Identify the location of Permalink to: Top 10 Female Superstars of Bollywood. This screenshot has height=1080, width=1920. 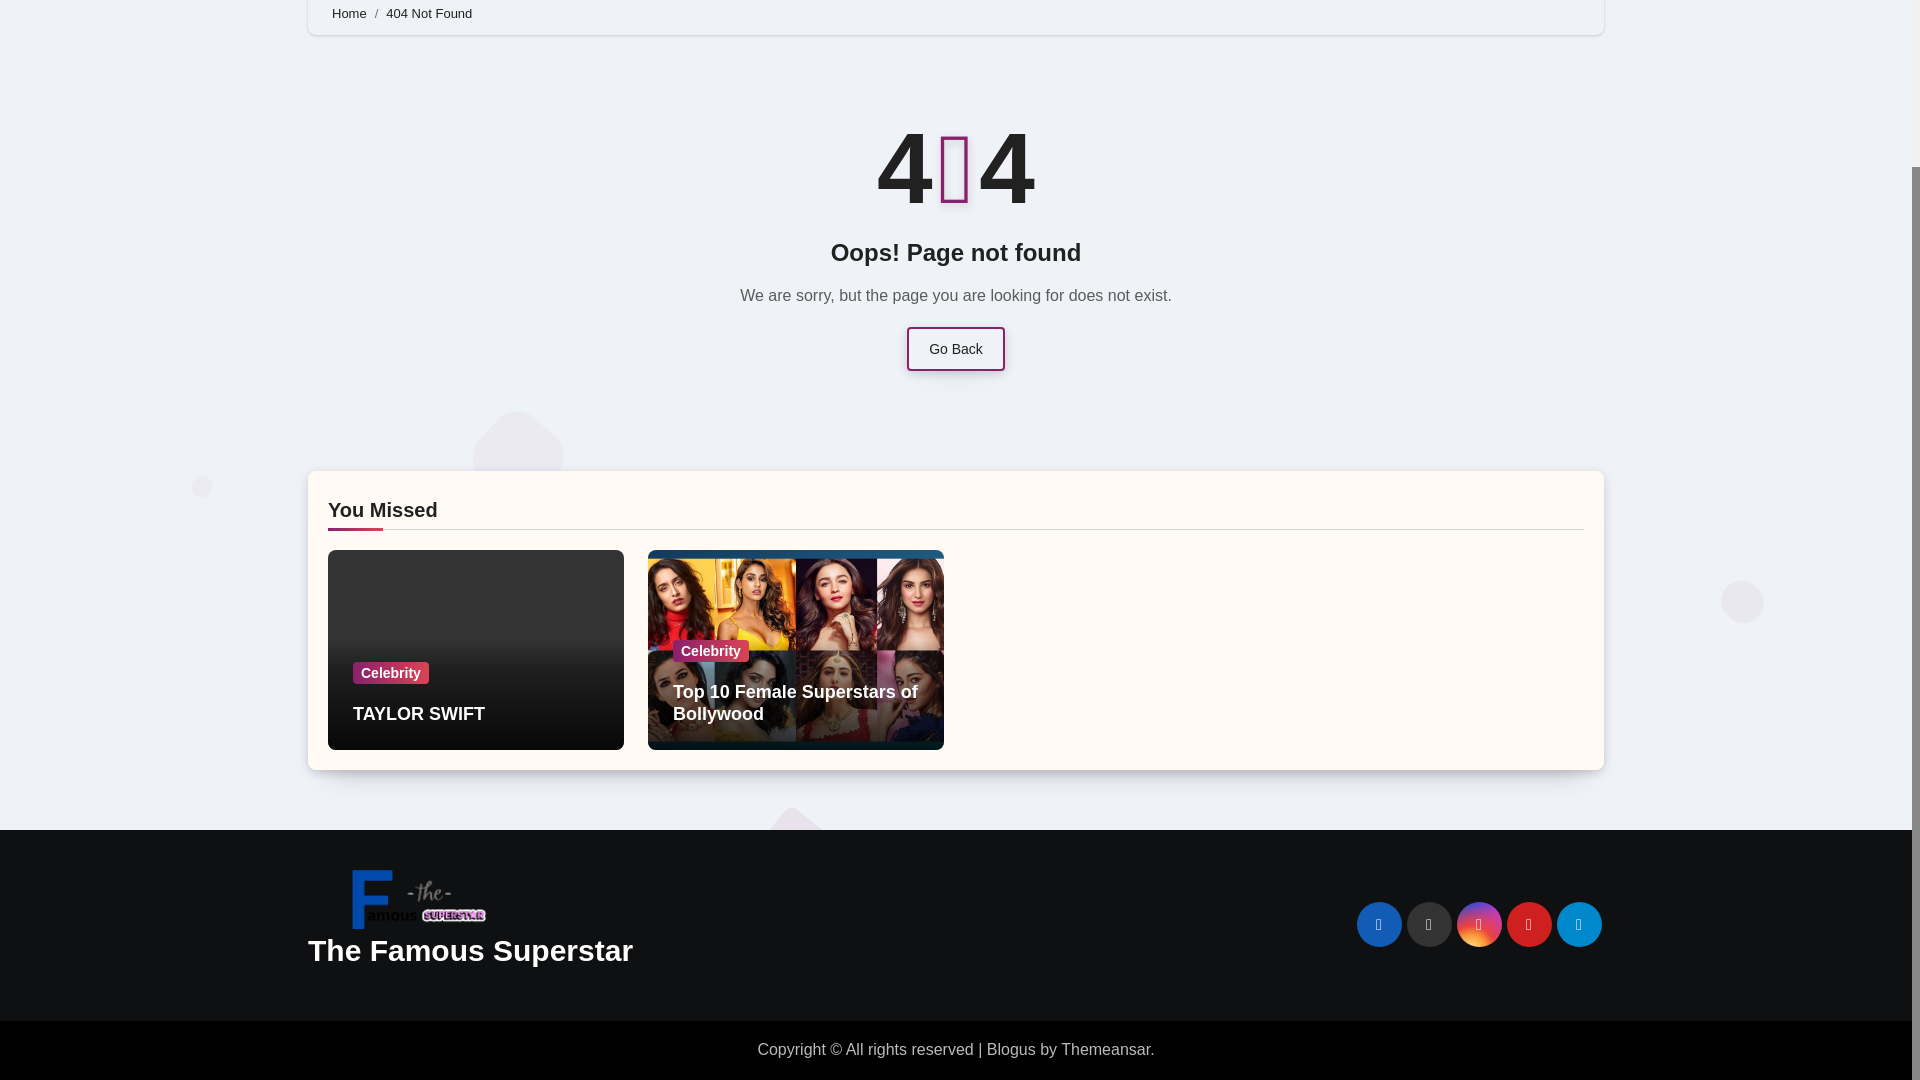
(795, 702).